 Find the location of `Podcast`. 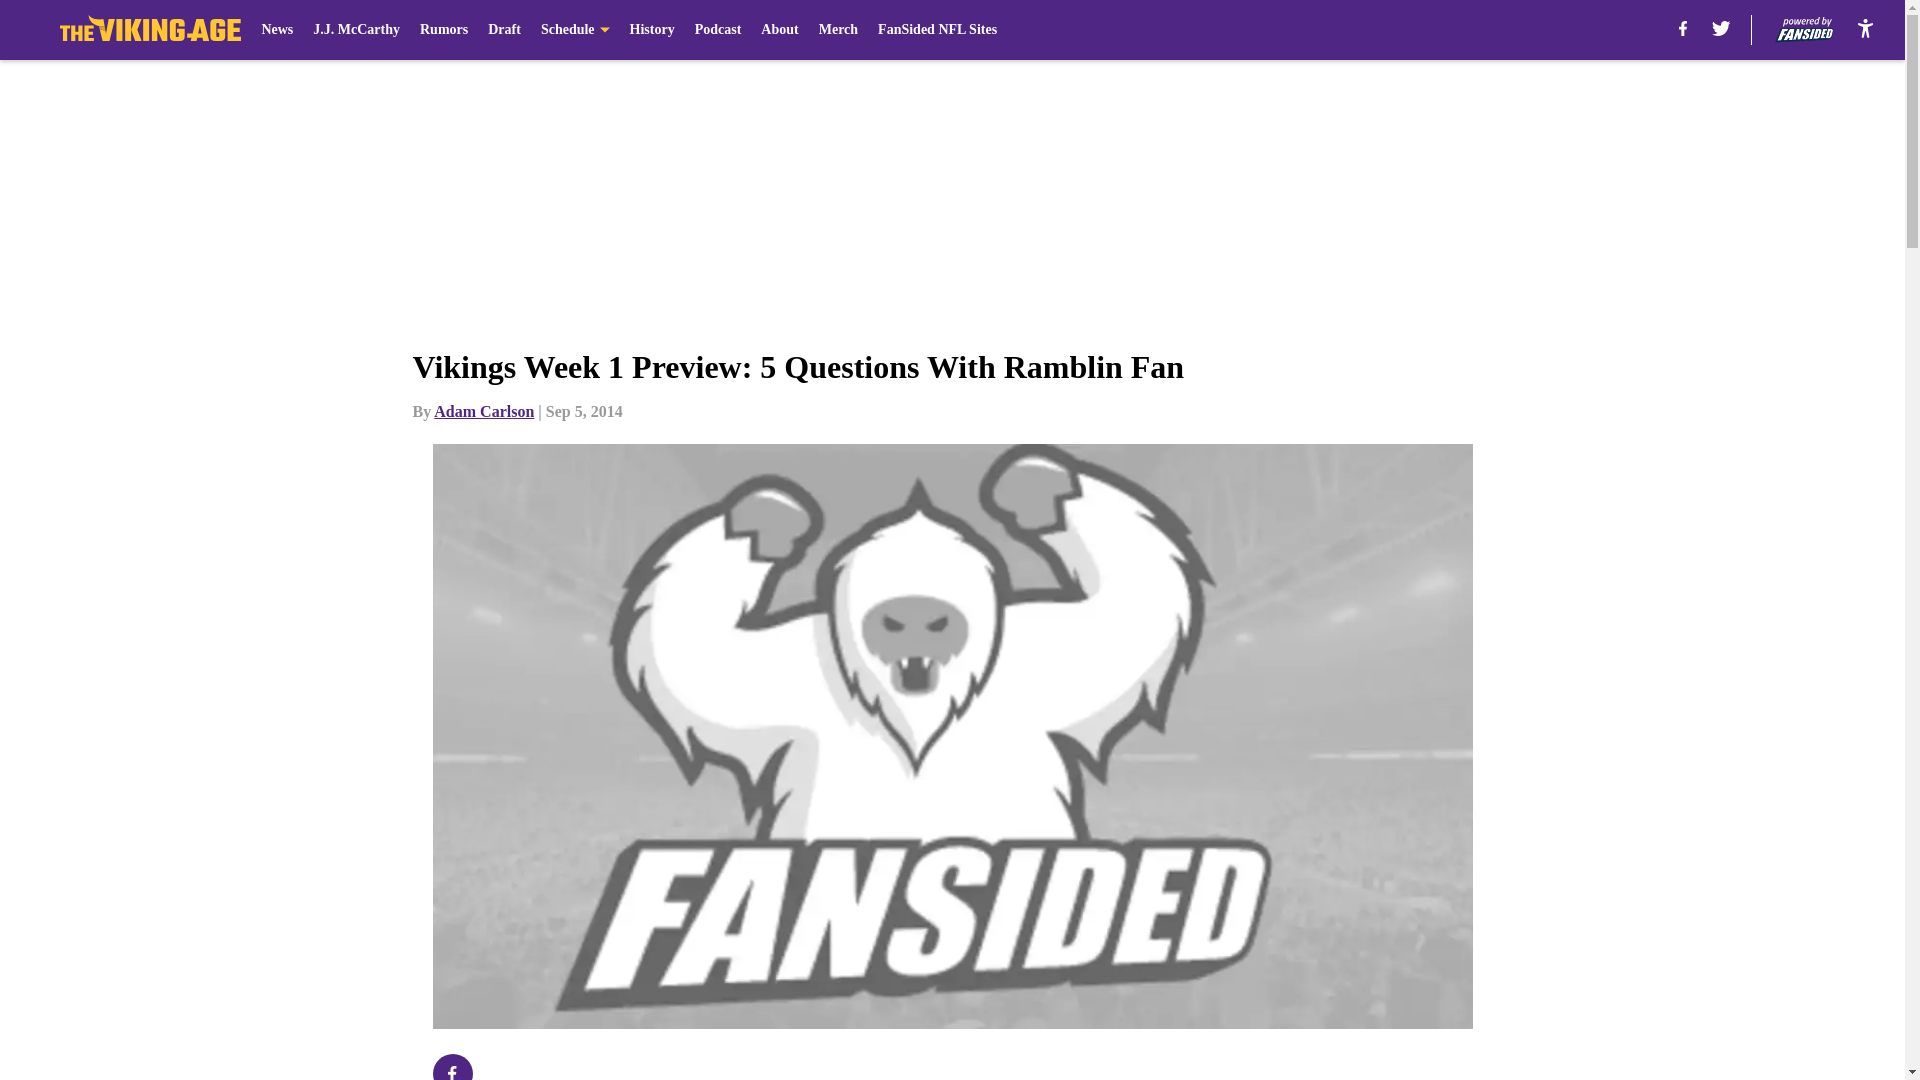

Podcast is located at coordinates (718, 30).